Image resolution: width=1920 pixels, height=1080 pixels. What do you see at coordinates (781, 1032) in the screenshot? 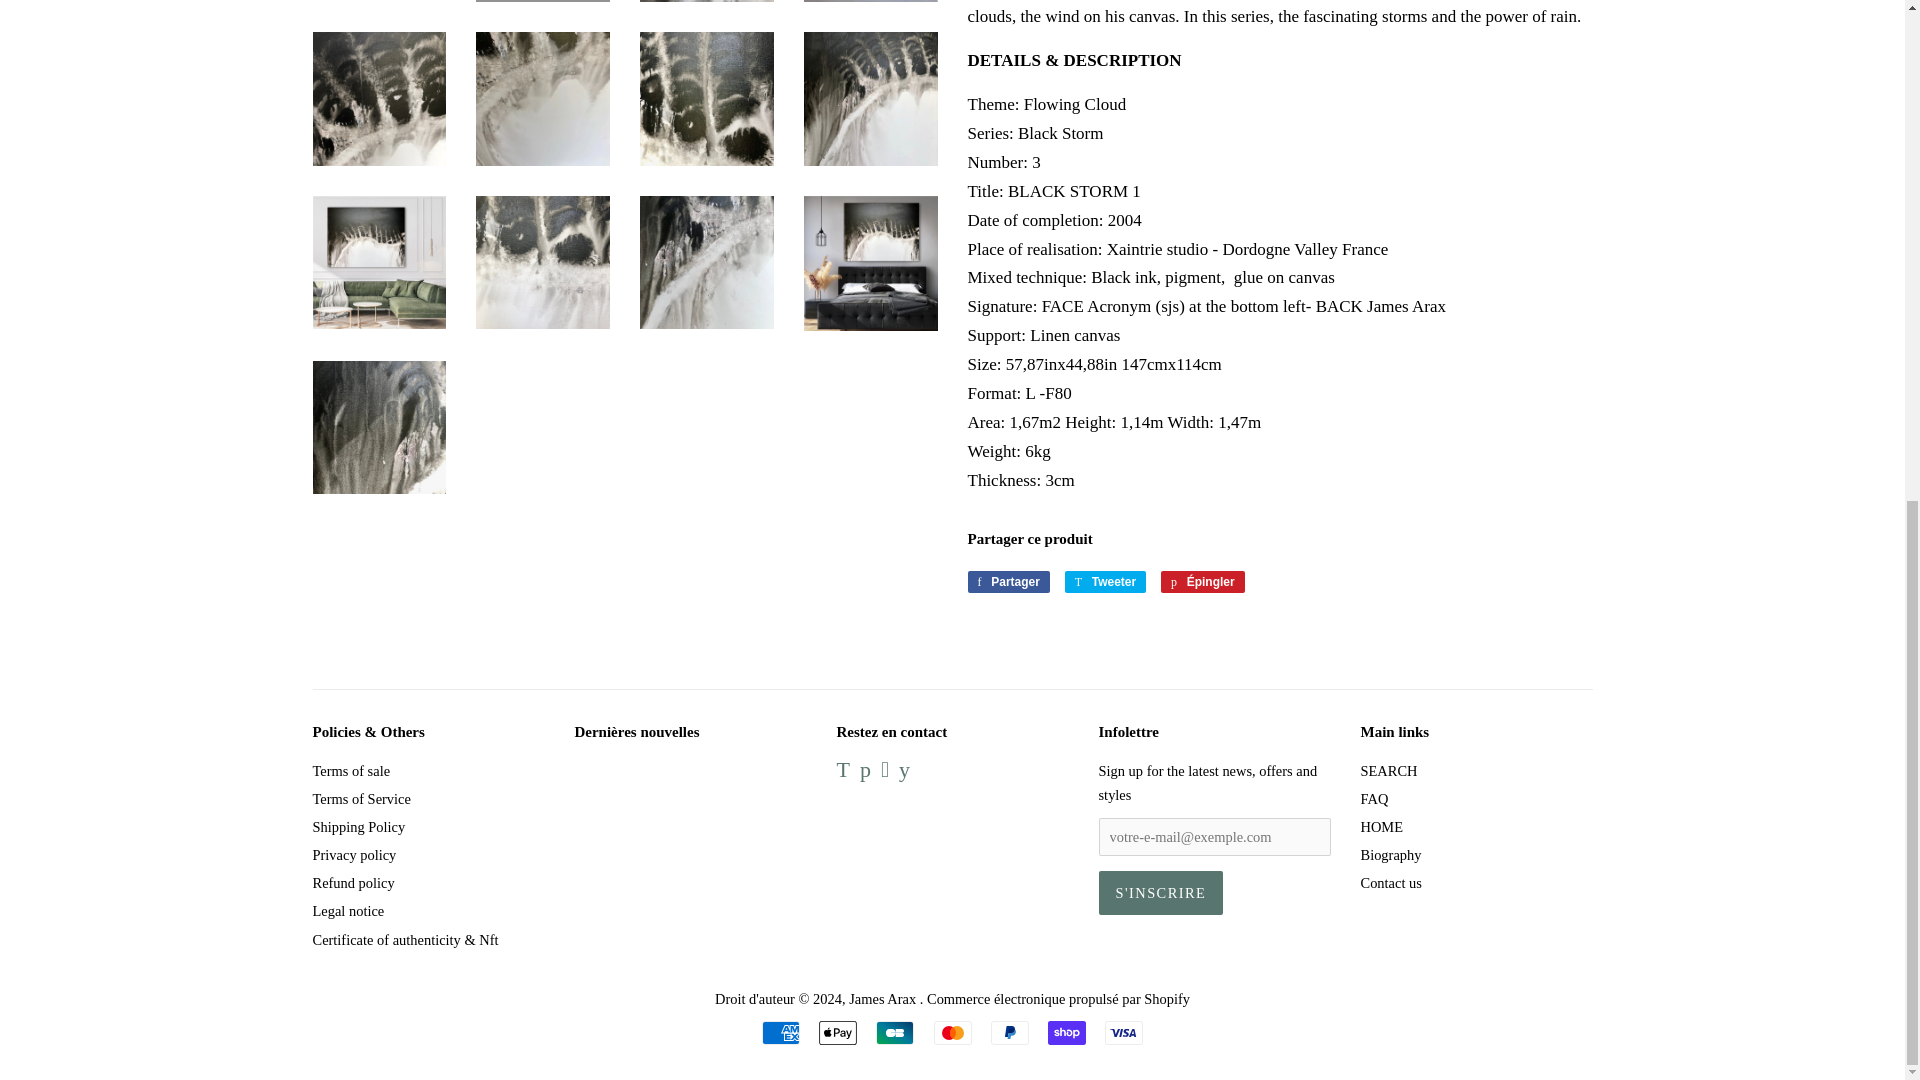
I see `American Express` at bounding box center [781, 1032].